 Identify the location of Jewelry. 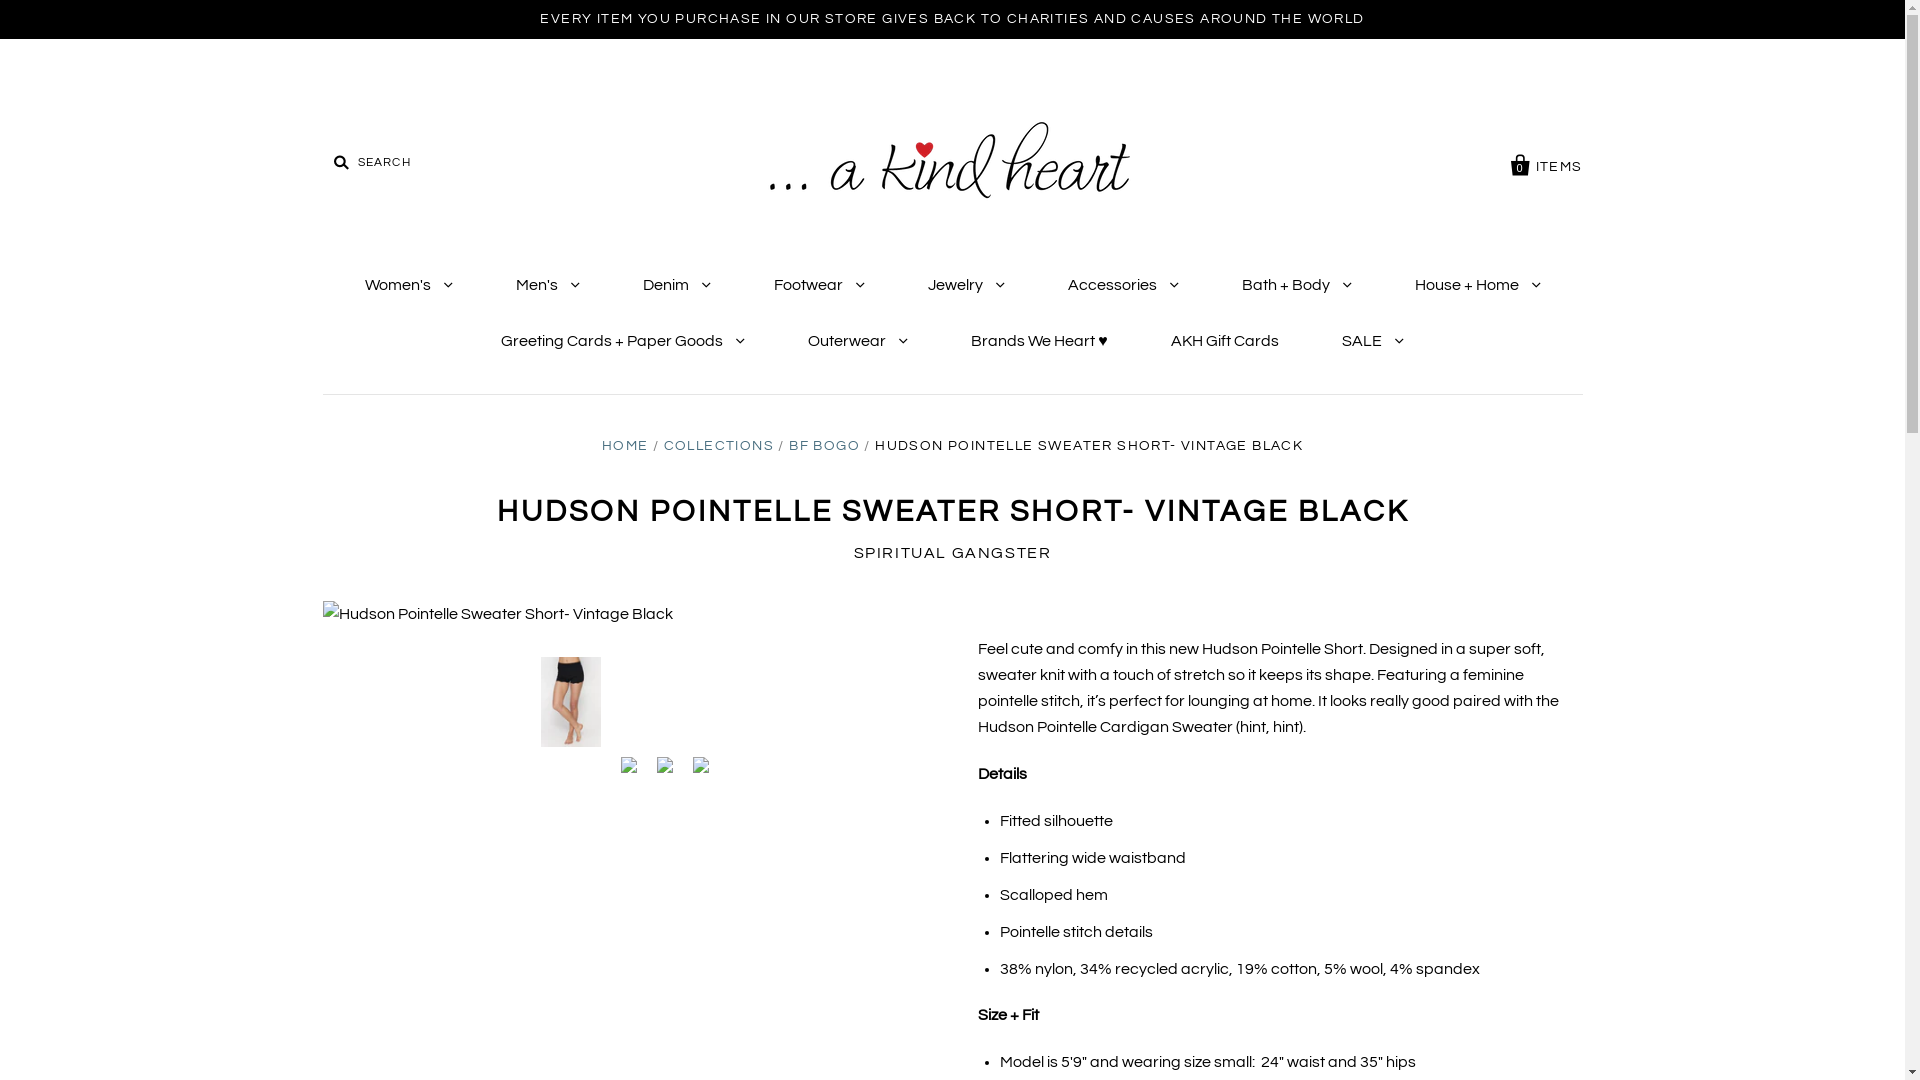
(966, 285).